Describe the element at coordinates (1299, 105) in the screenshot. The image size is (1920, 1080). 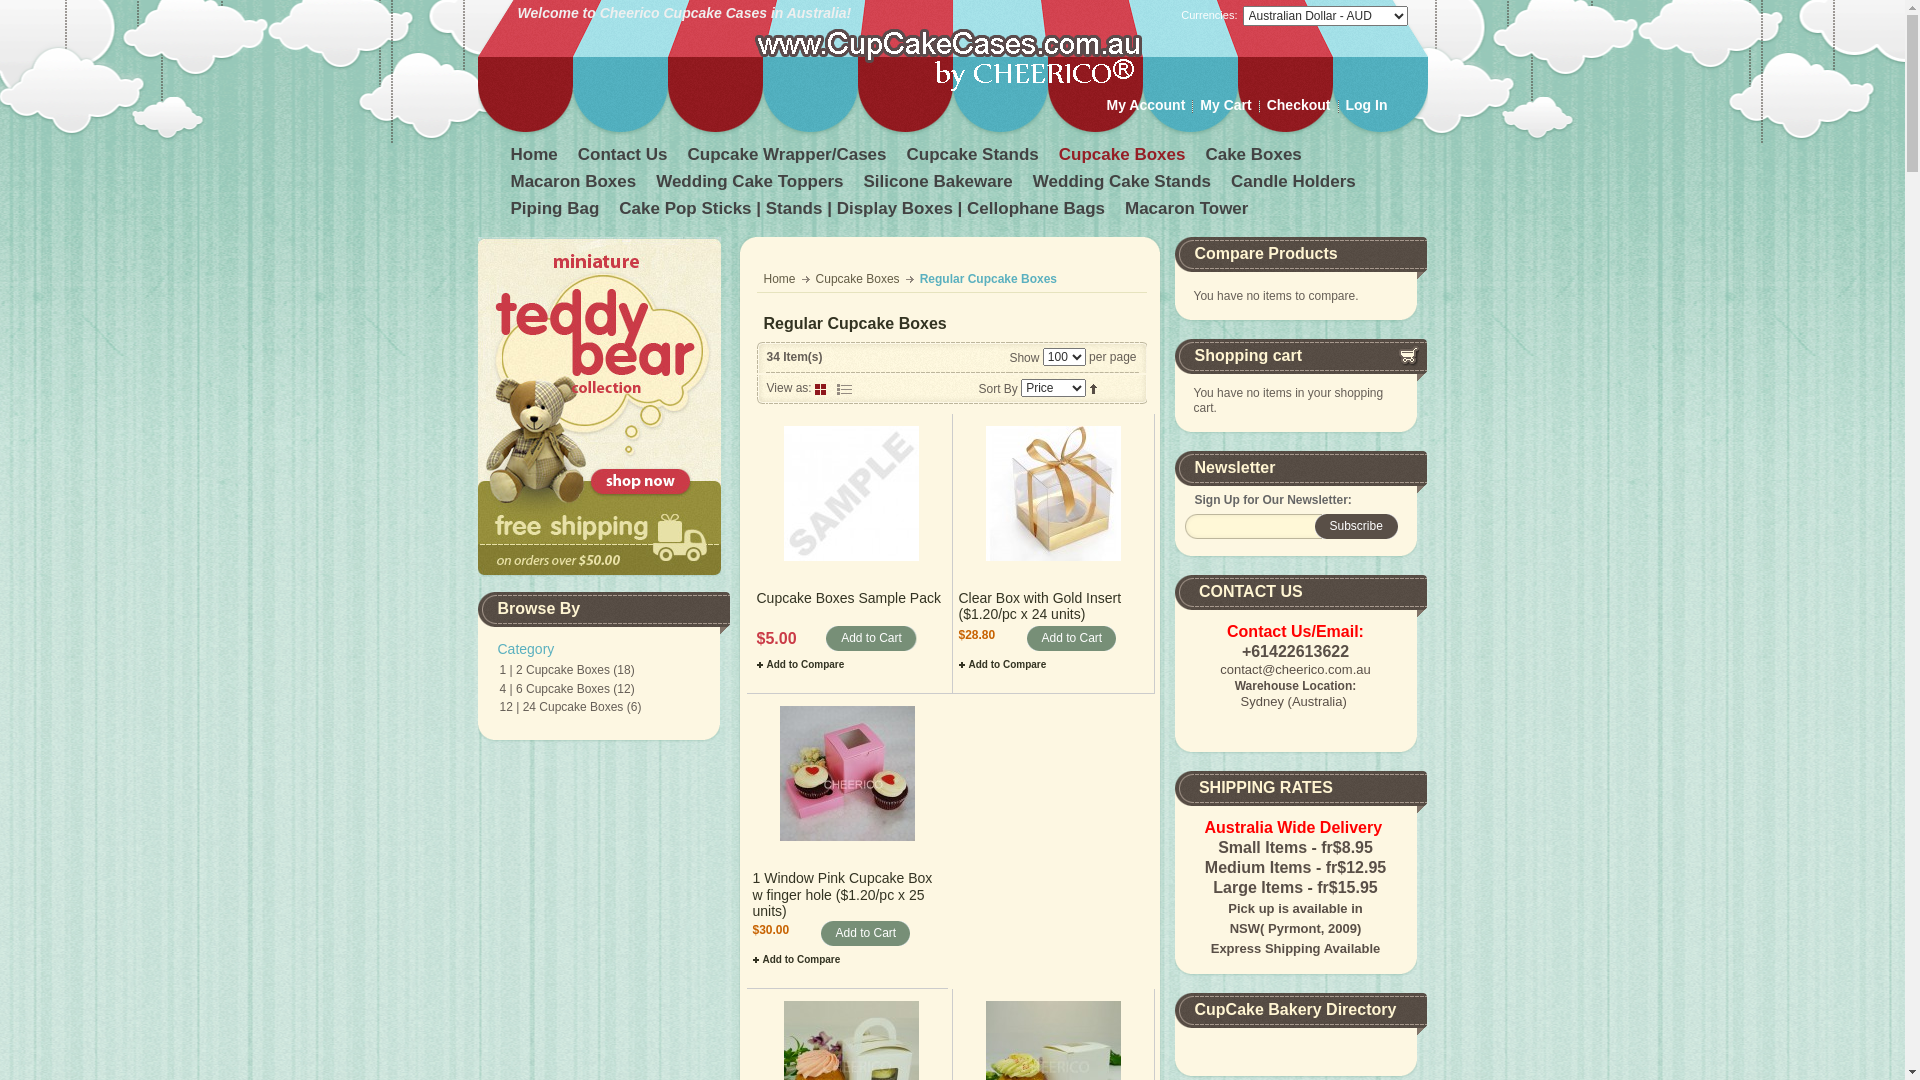
I see `Checkout` at that location.